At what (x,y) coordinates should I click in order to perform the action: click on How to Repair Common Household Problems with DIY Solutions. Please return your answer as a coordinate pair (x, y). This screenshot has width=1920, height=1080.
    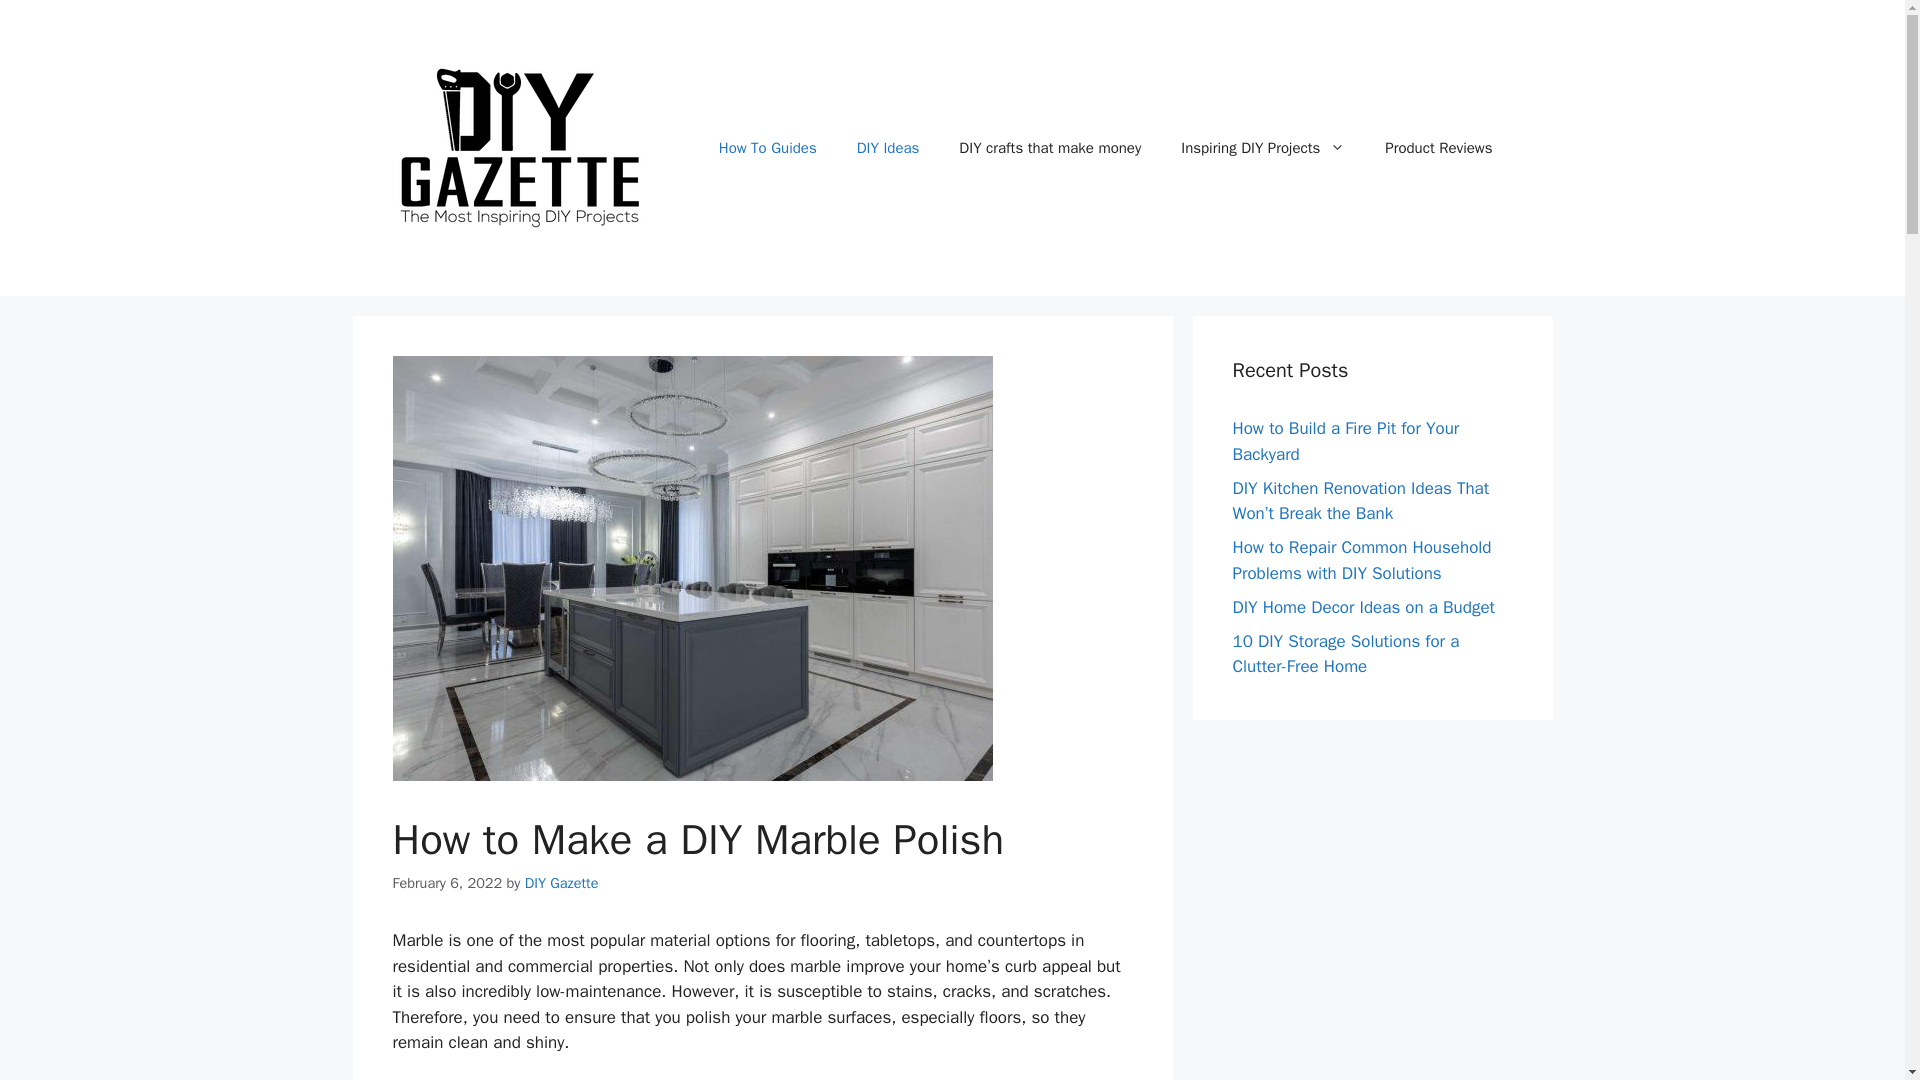
    Looking at the image, I should click on (1362, 560).